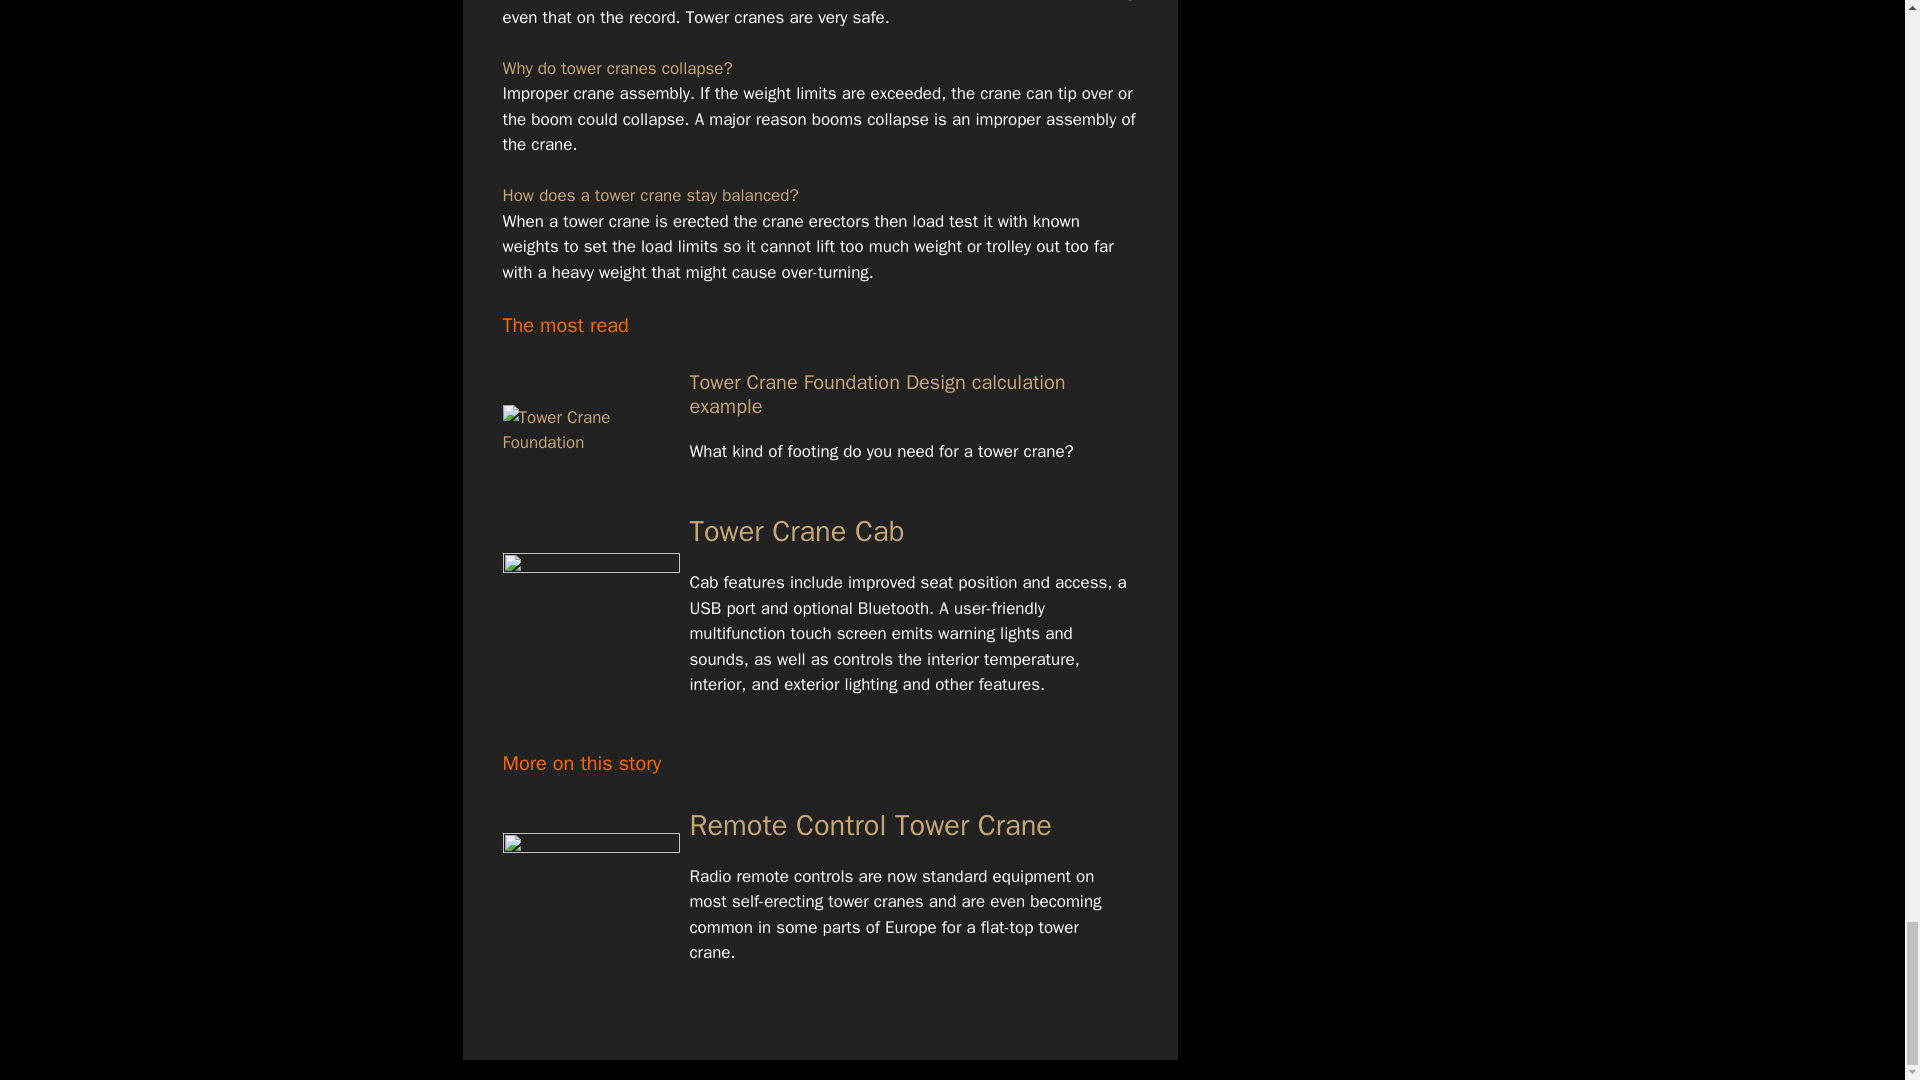 The image size is (1920, 1080). I want to click on Tower Crane Foundation Design calculation example, so click(877, 394).